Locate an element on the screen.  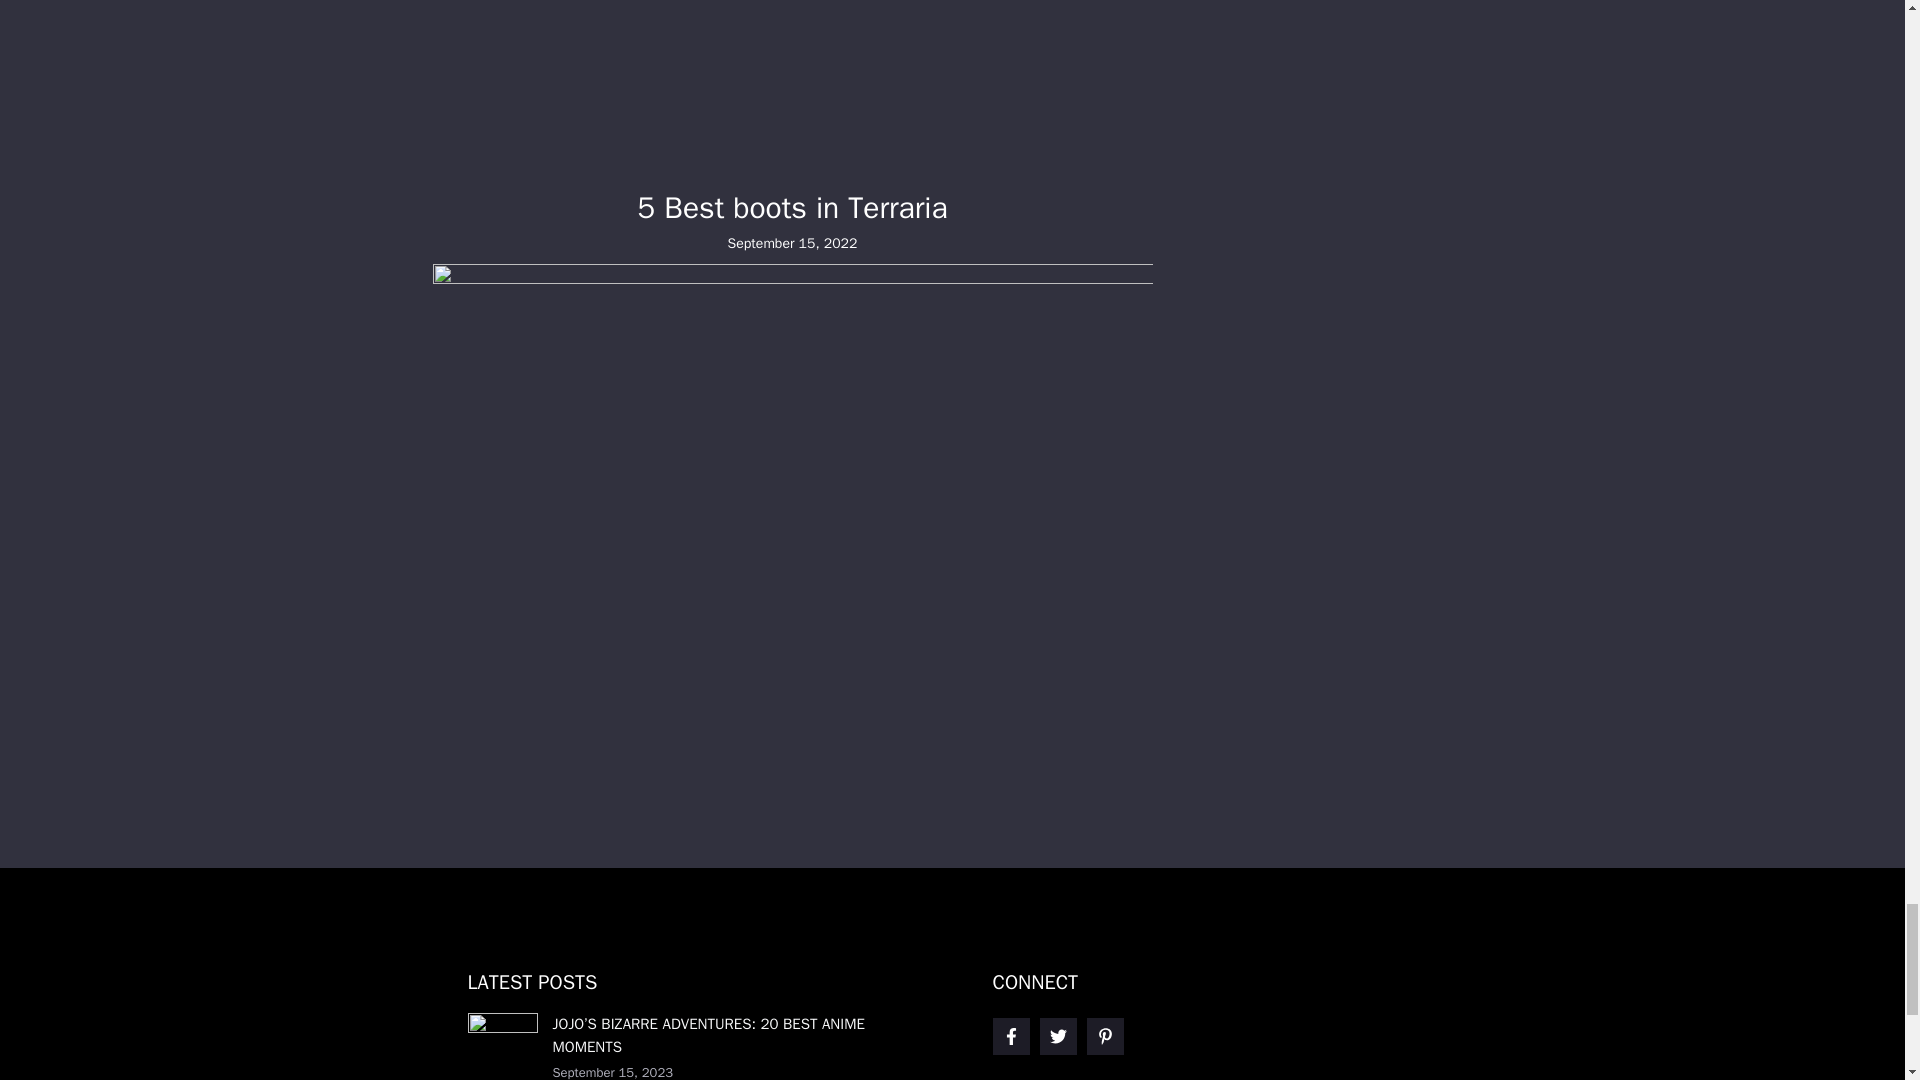
5 Best boots in Terraria is located at coordinates (792, 208).